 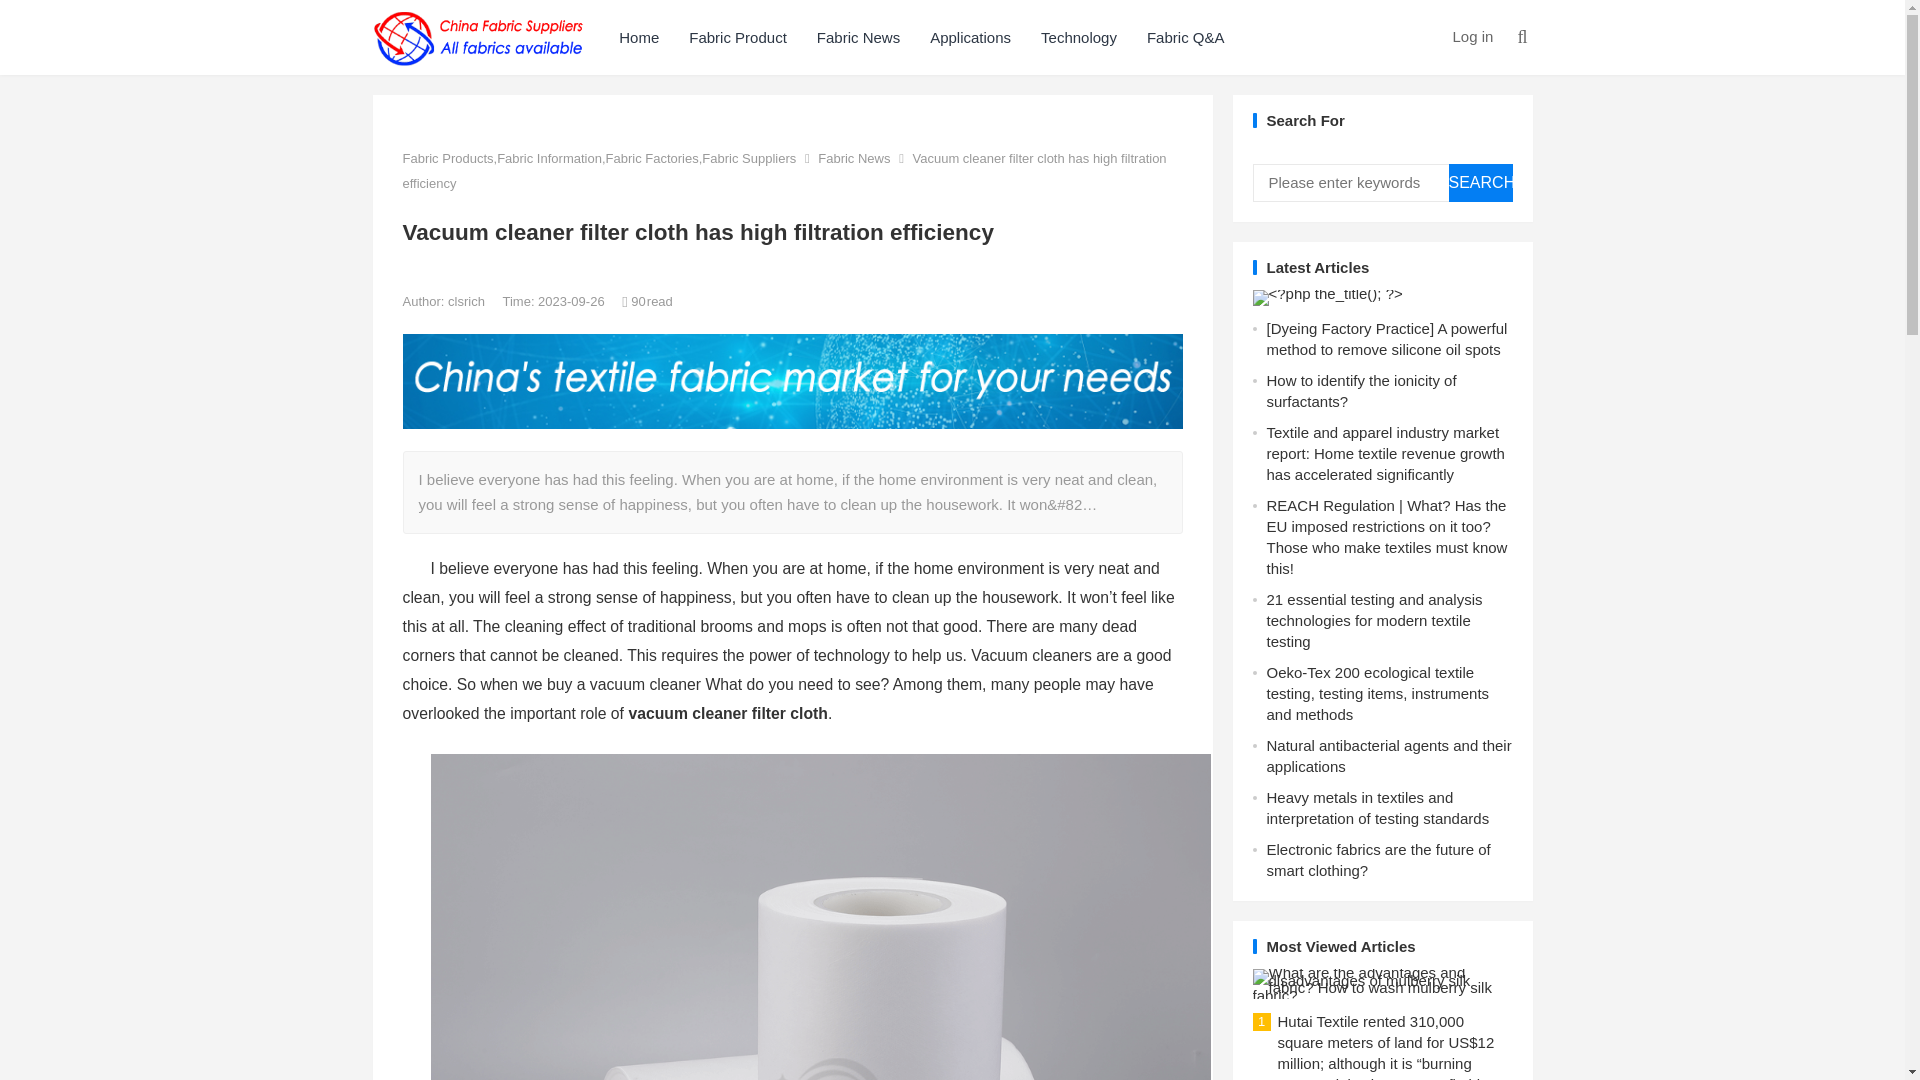 What do you see at coordinates (1078, 37) in the screenshot?
I see `Technology` at bounding box center [1078, 37].